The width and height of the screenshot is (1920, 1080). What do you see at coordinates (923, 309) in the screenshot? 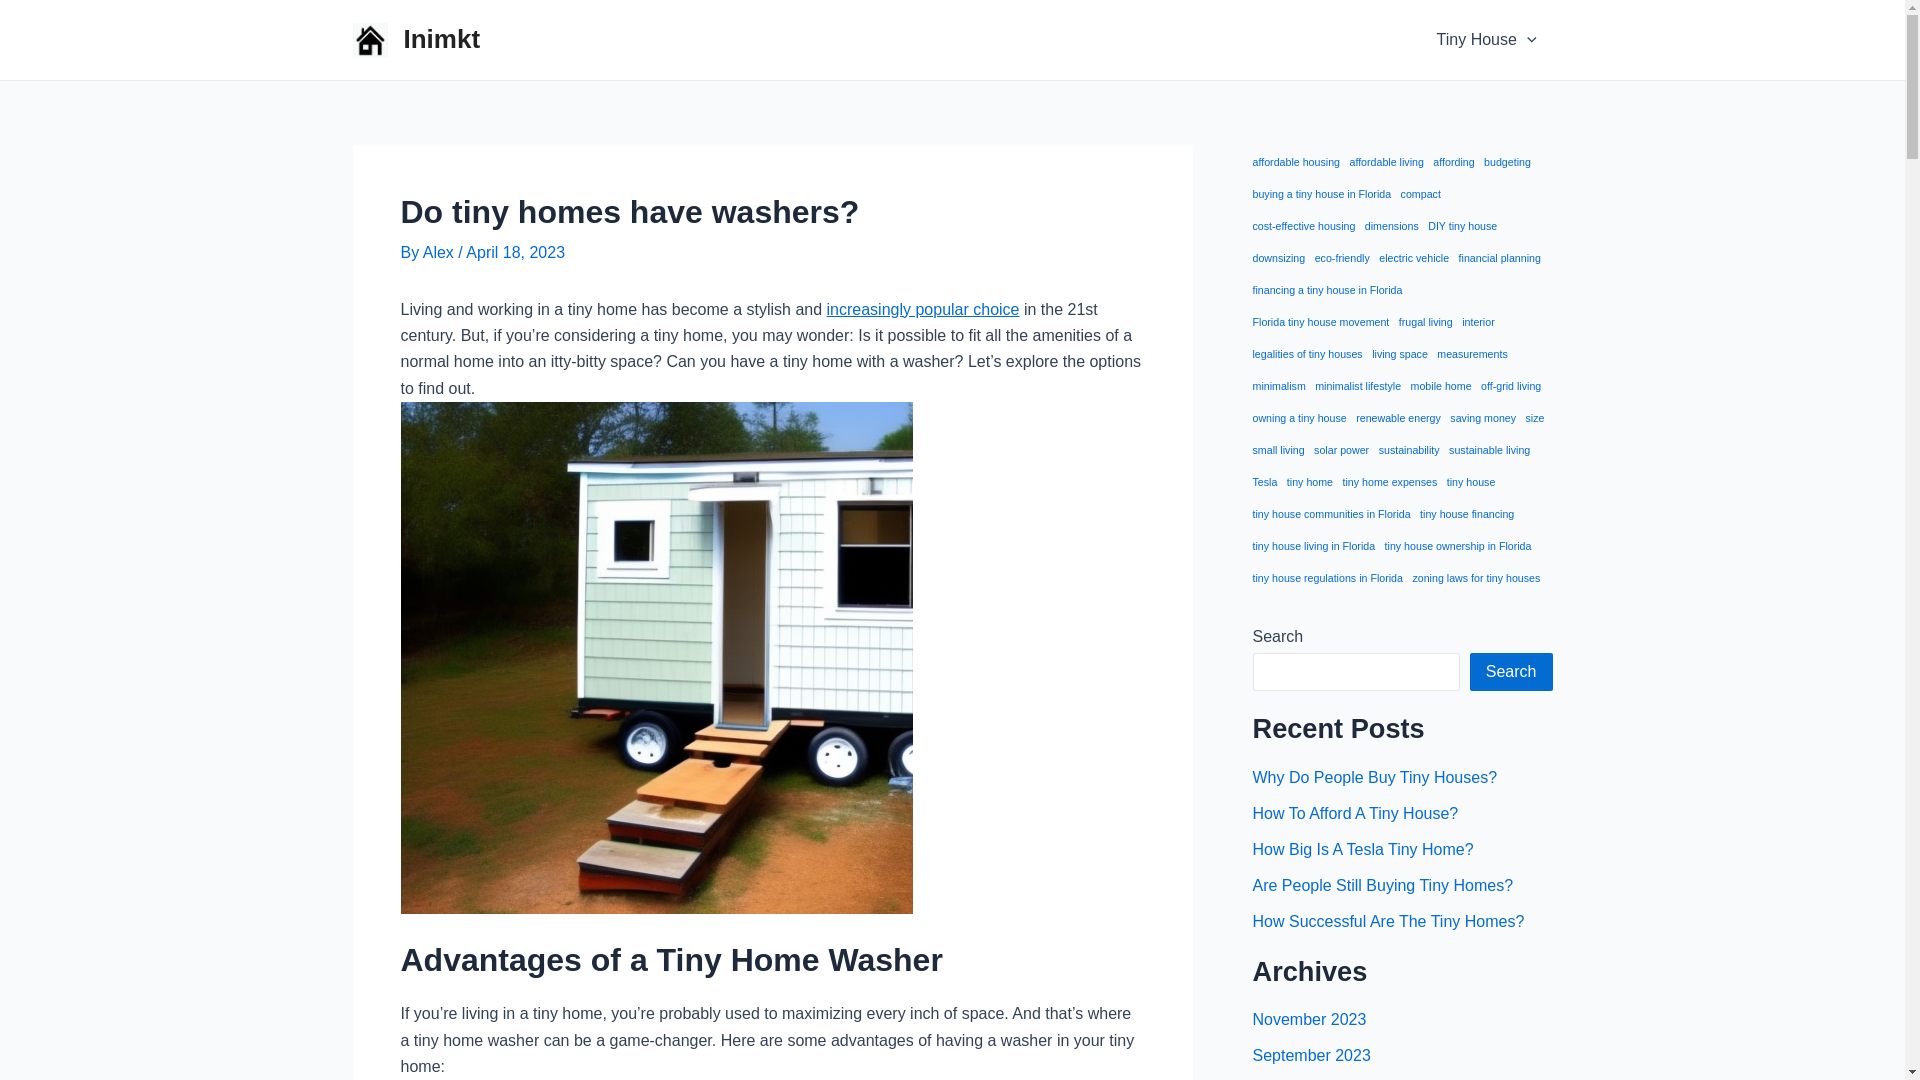
I see `increasingly popular choice` at bounding box center [923, 309].